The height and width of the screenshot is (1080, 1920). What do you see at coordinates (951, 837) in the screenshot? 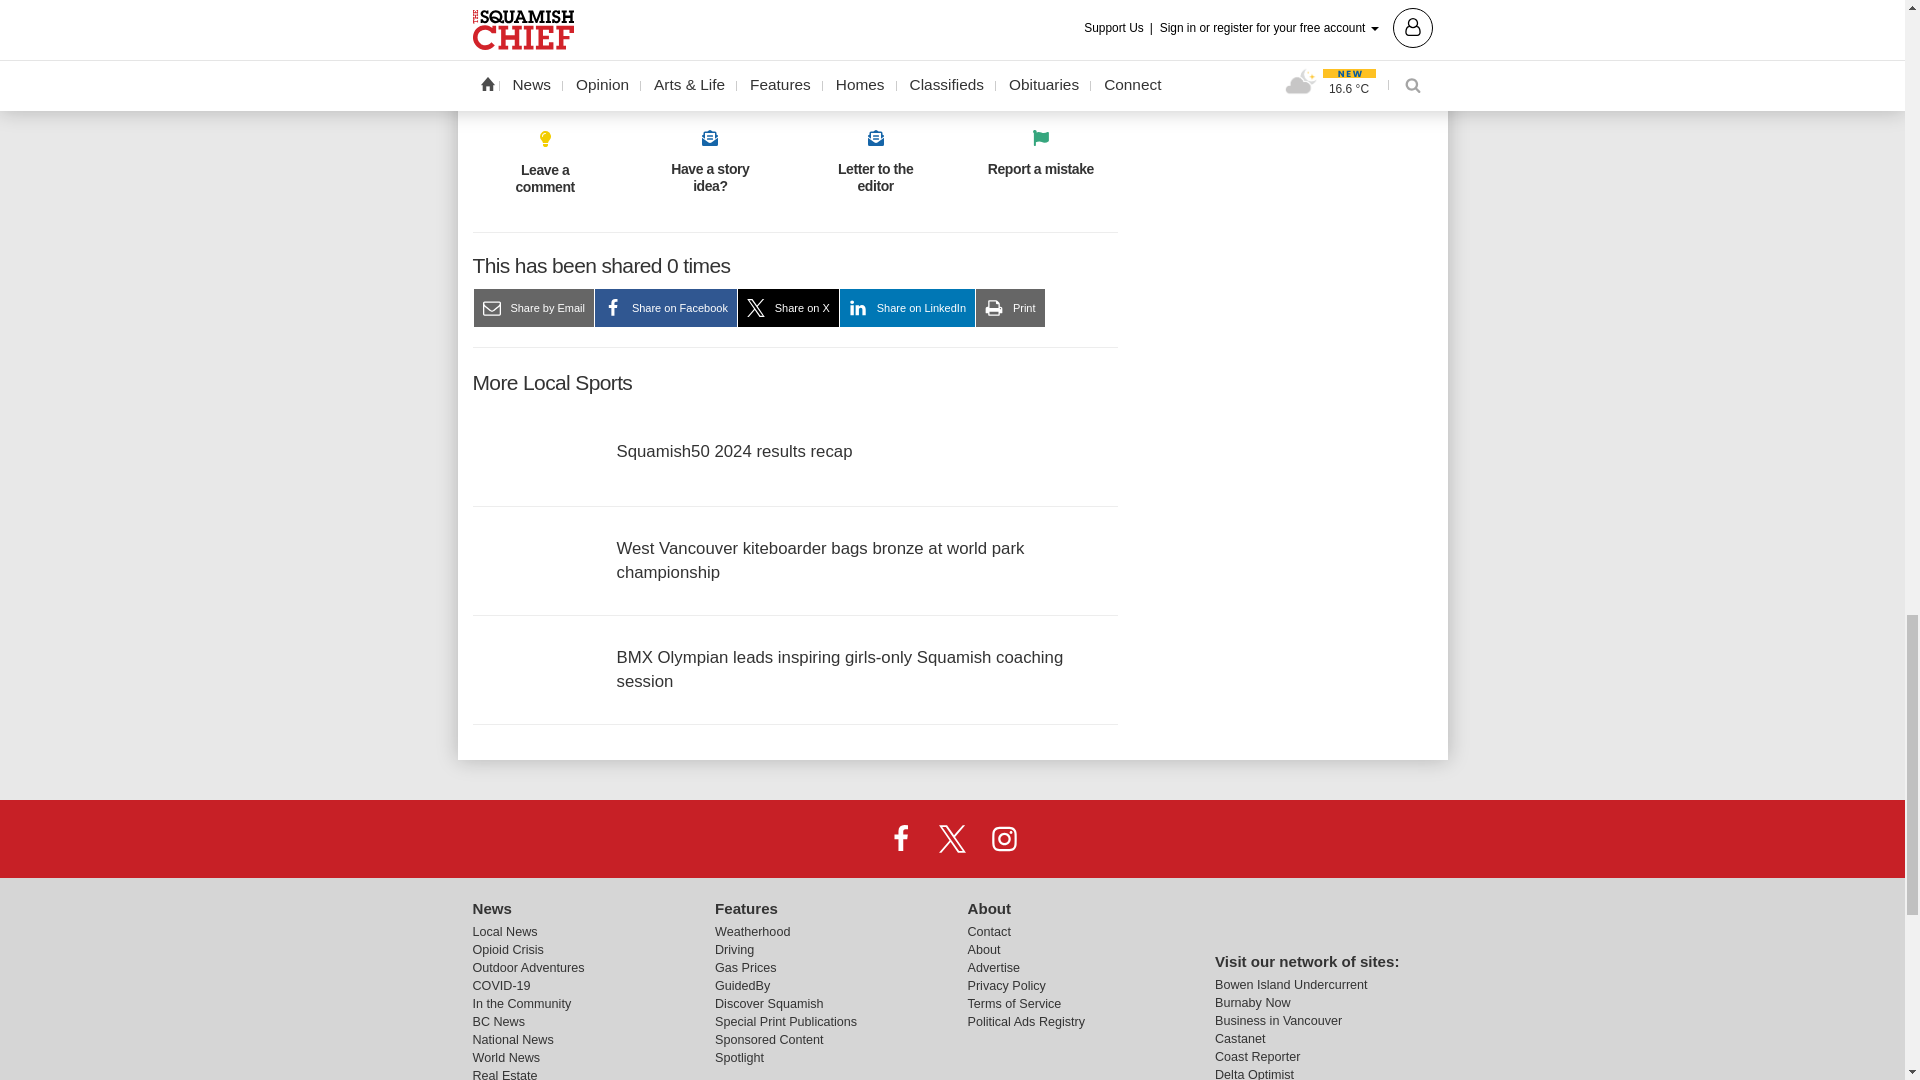
I see `X` at bounding box center [951, 837].